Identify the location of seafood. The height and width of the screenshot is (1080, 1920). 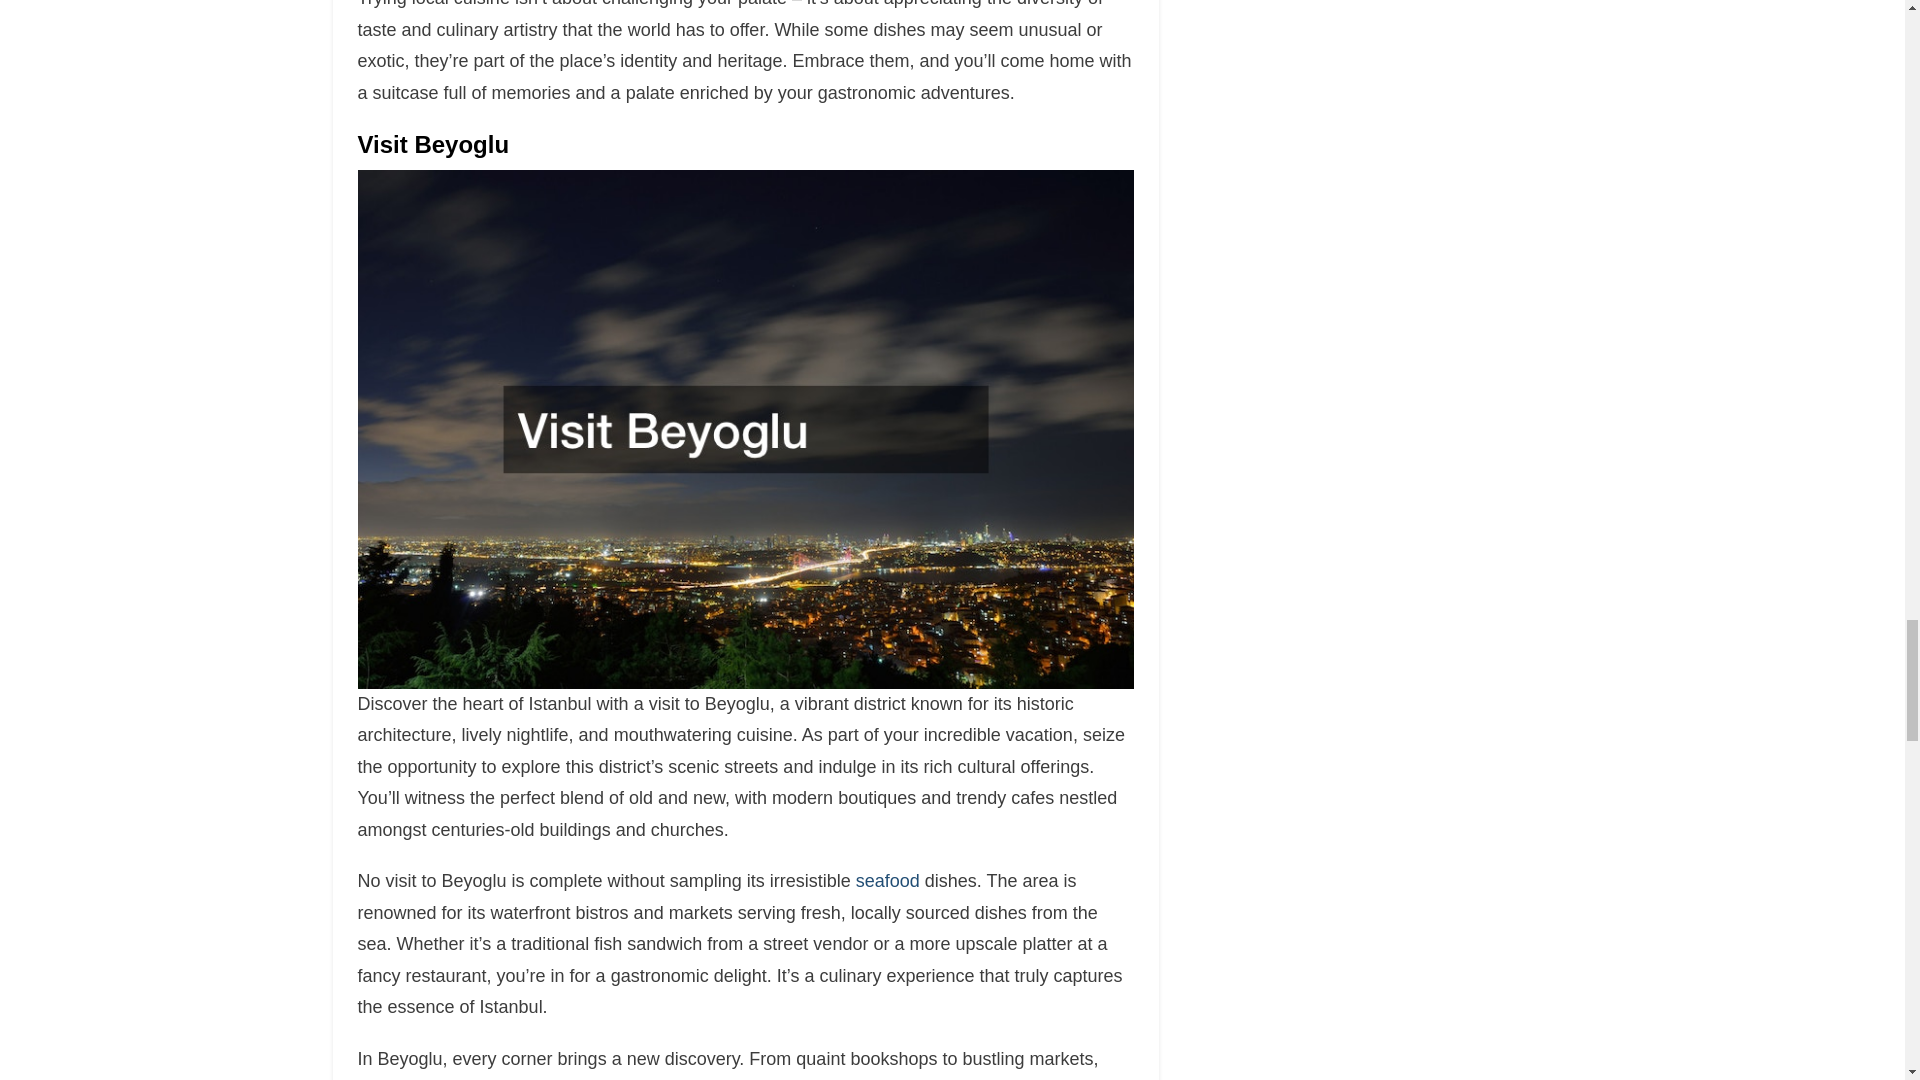
(888, 880).